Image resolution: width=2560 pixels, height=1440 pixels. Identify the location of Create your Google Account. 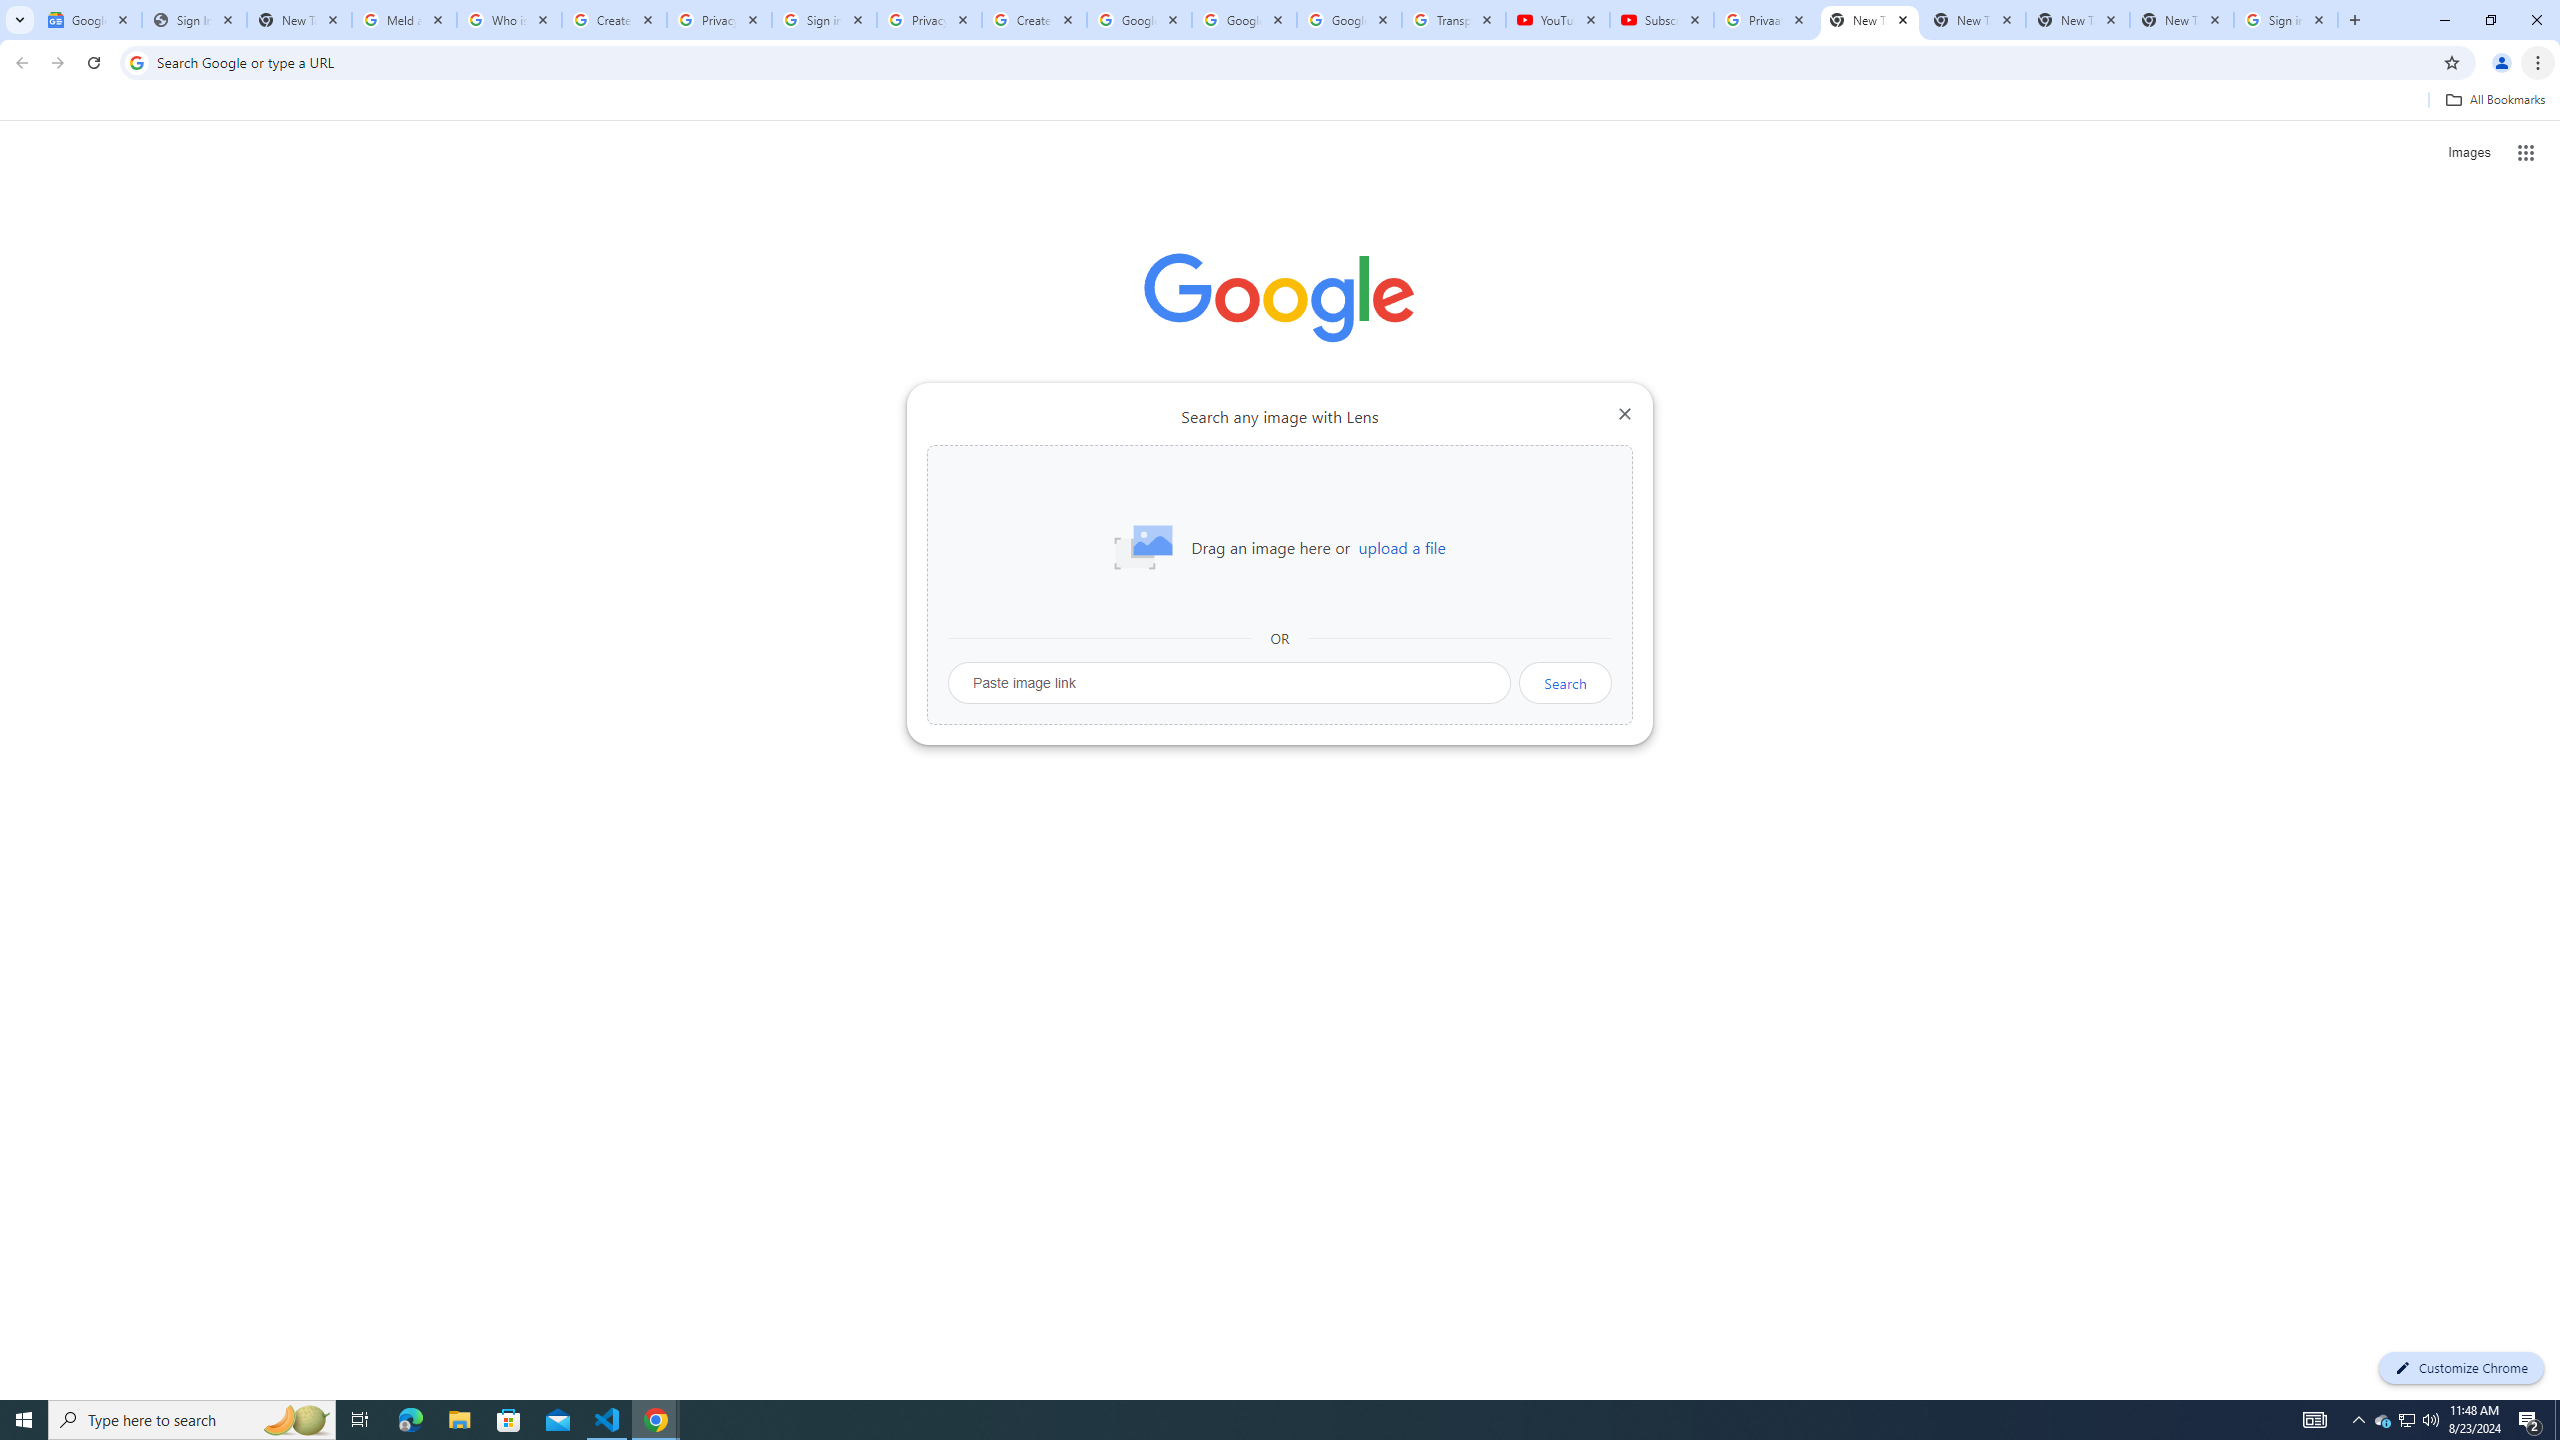
(614, 20).